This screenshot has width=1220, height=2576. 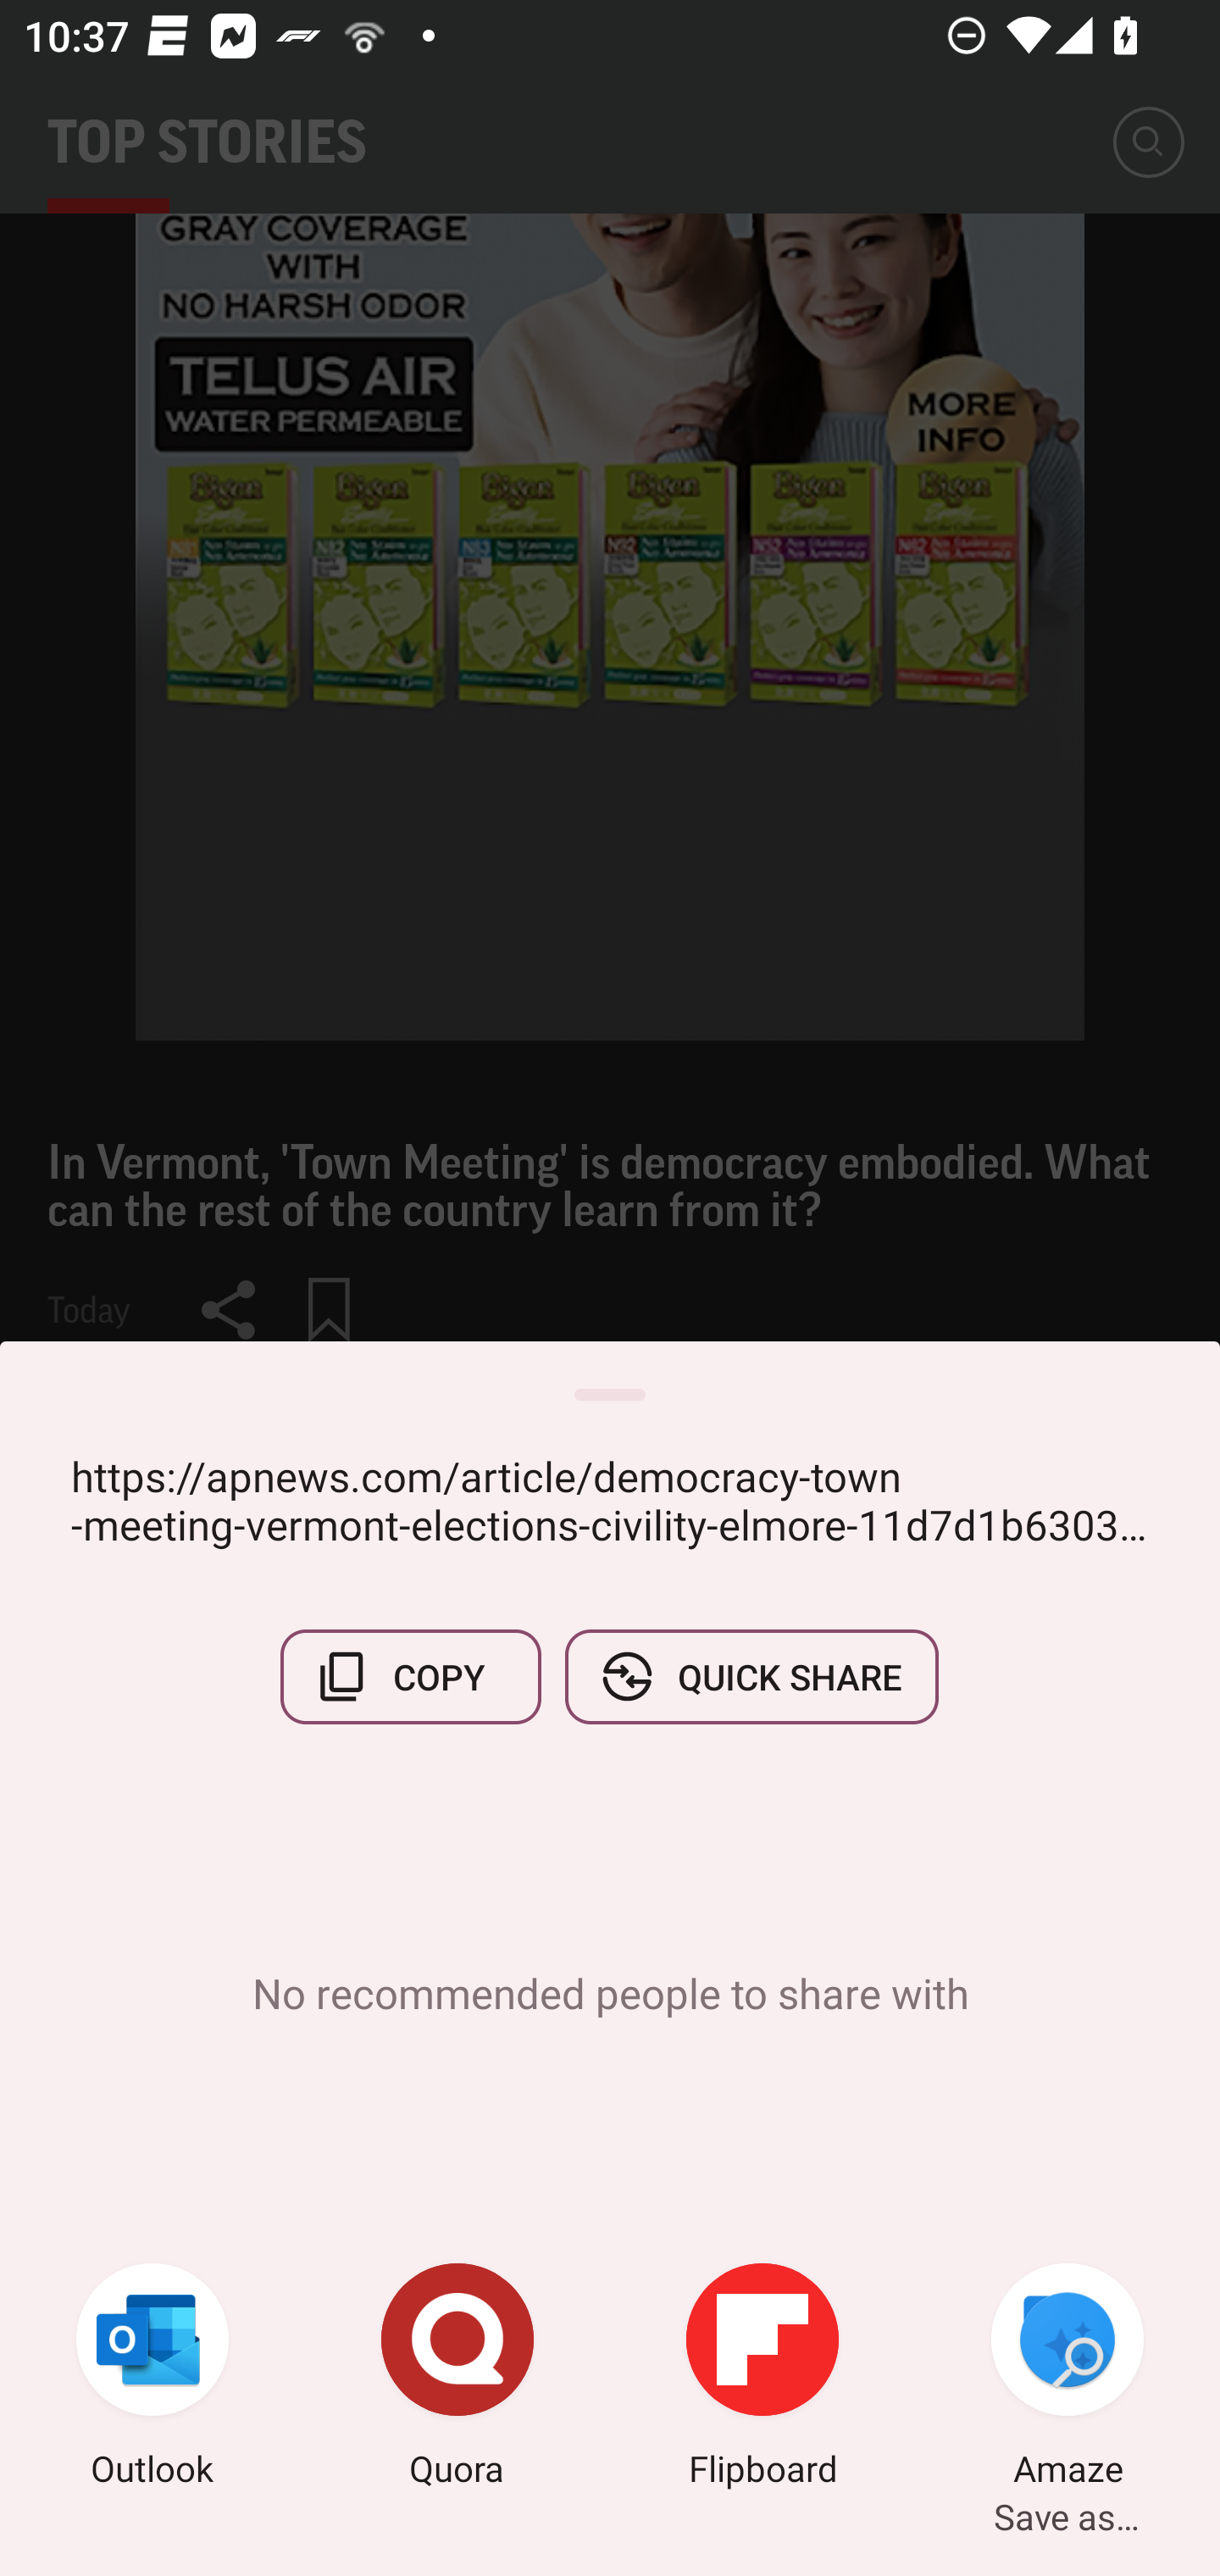 What do you see at coordinates (762, 2379) in the screenshot?
I see `Flipboard` at bounding box center [762, 2379].